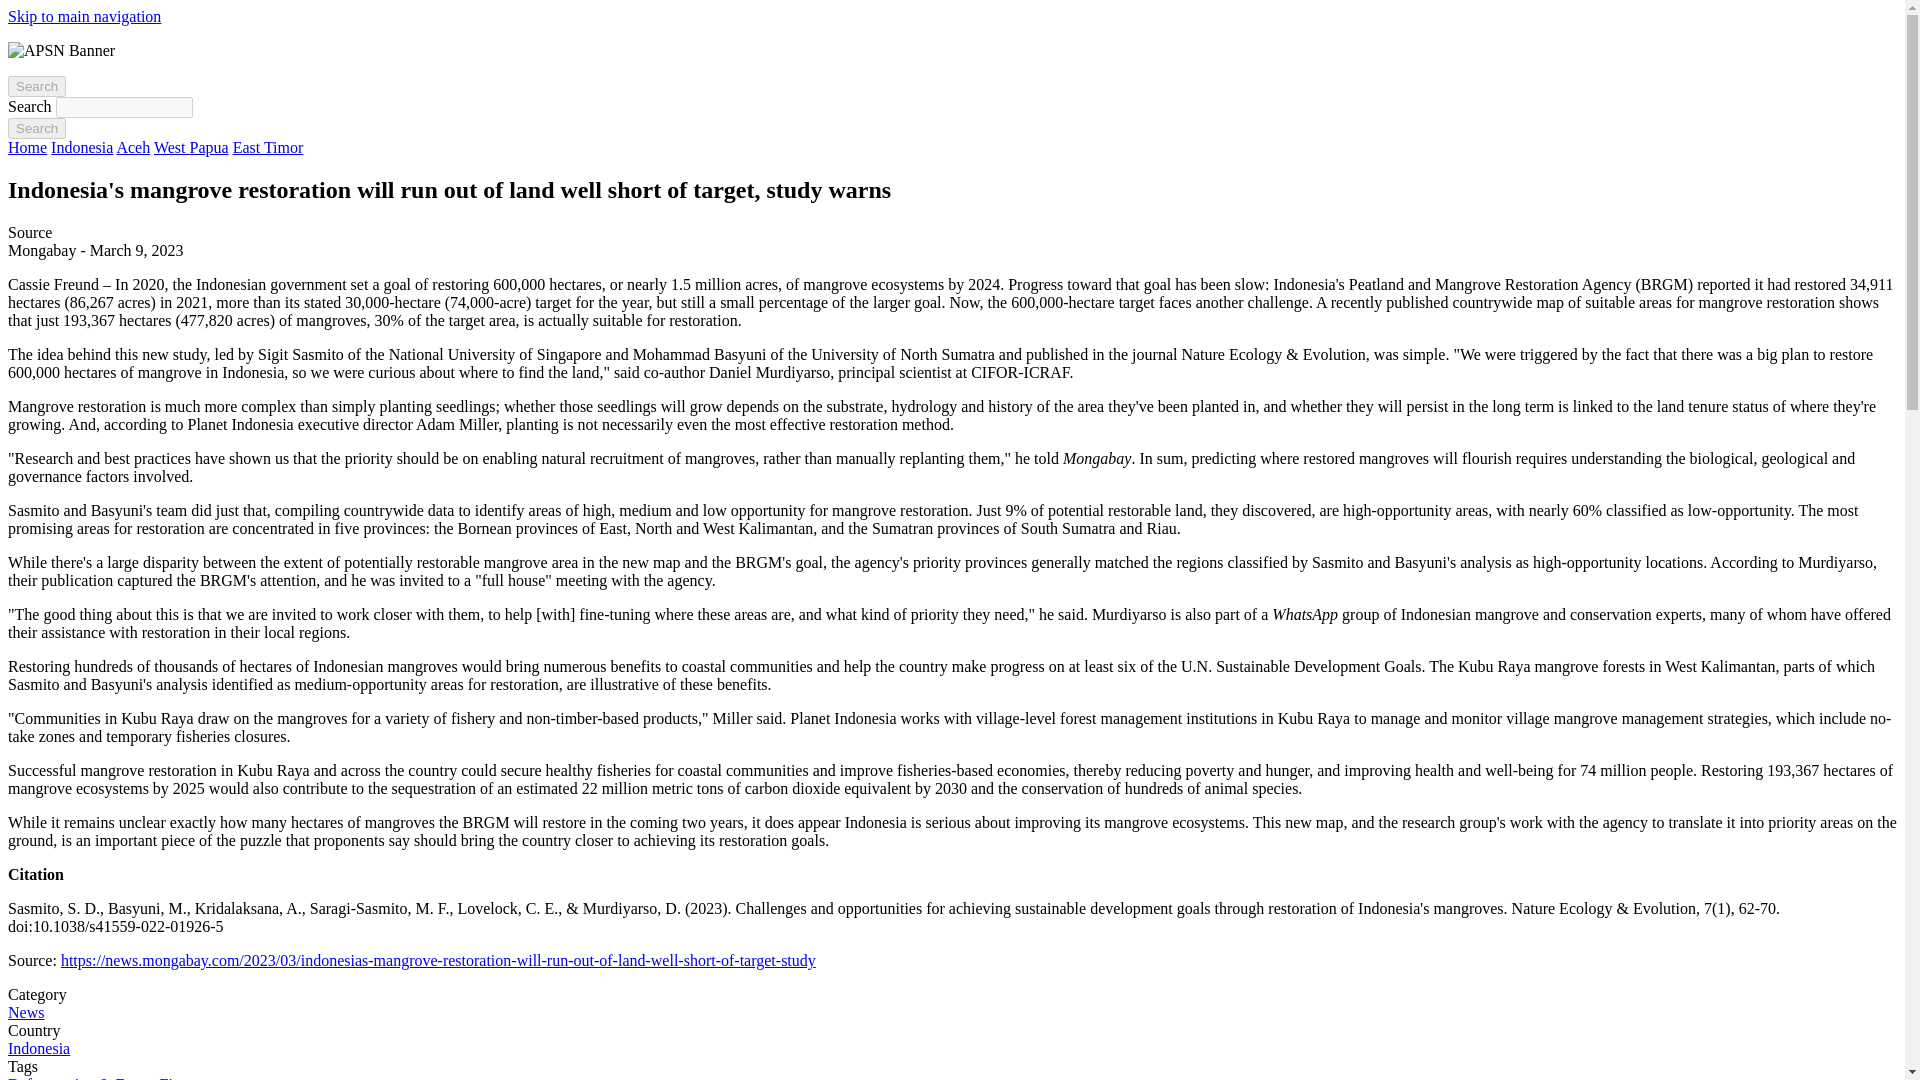  What do you see at coordinates (36, 86) in the screenshot?
I see `Search` at bounding box center [36, 86].